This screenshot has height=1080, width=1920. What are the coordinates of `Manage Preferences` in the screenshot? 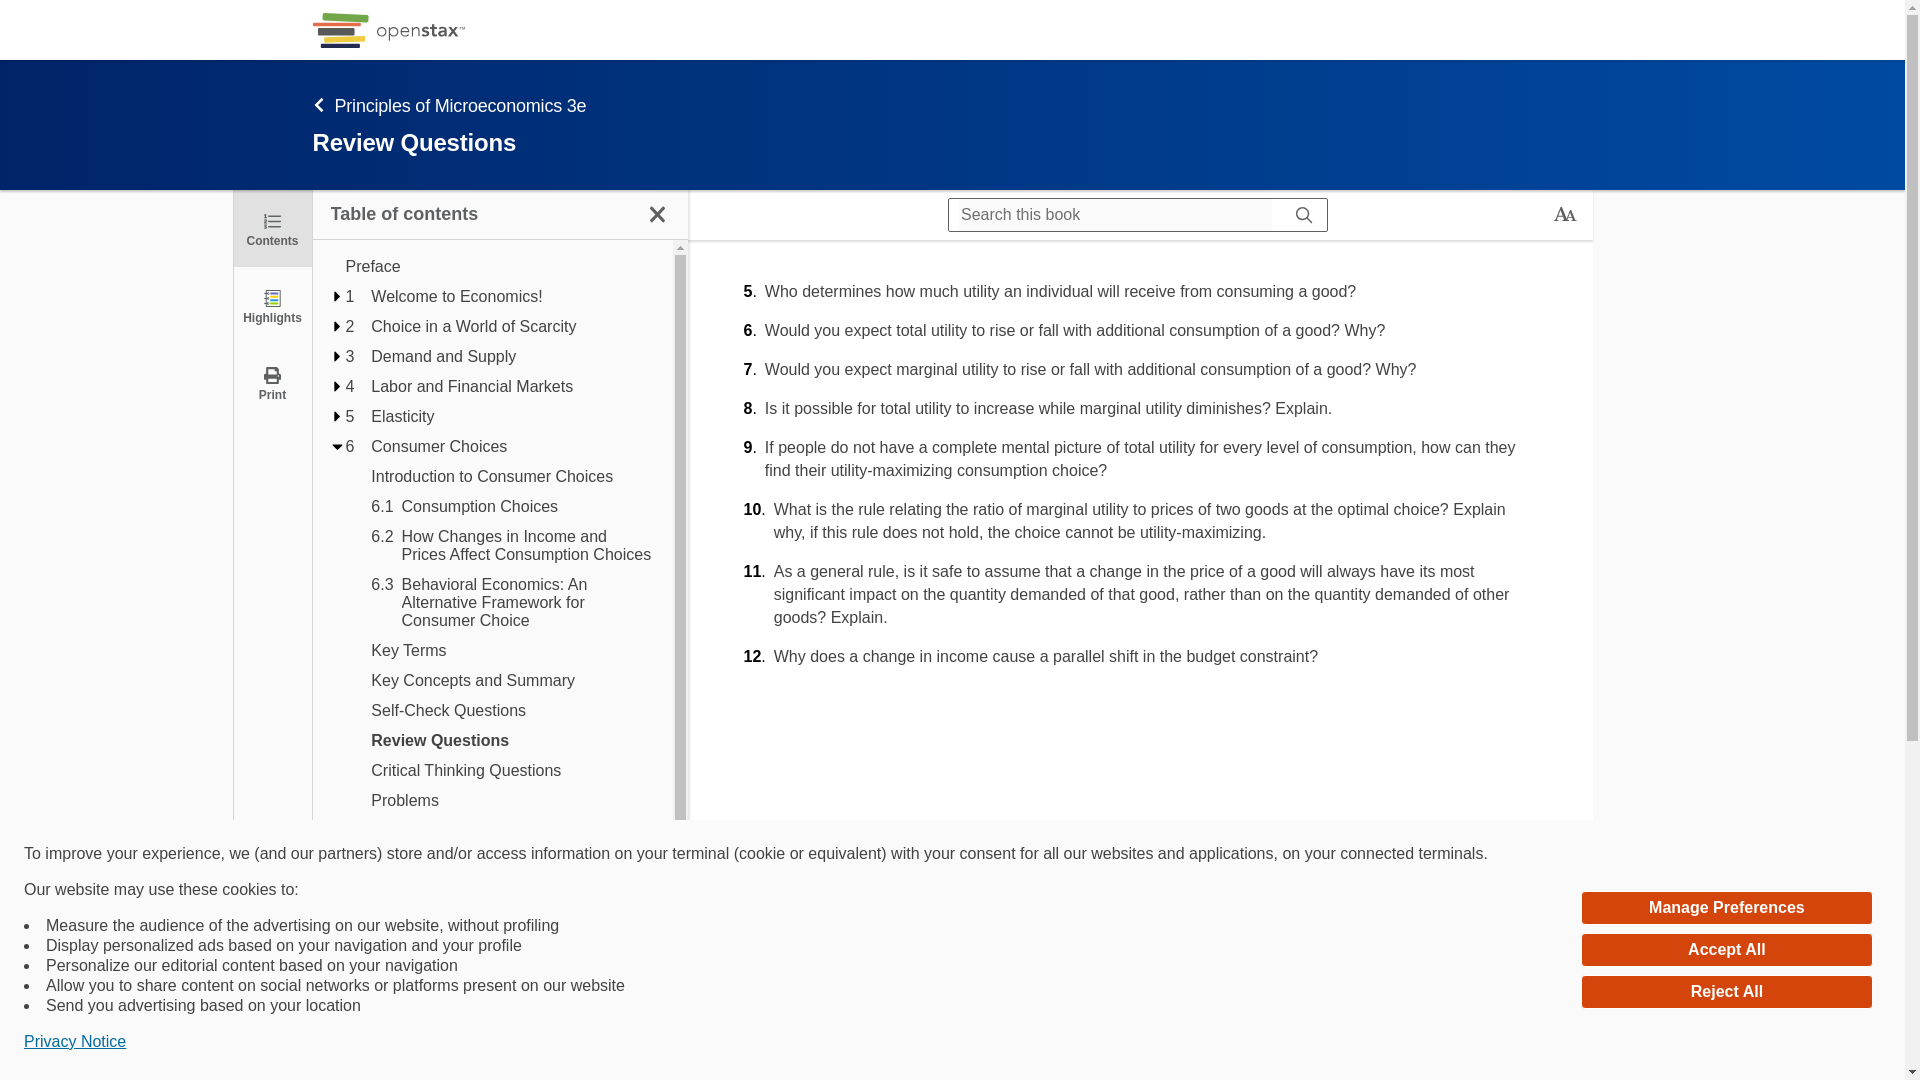 It's located at (1726, 908).